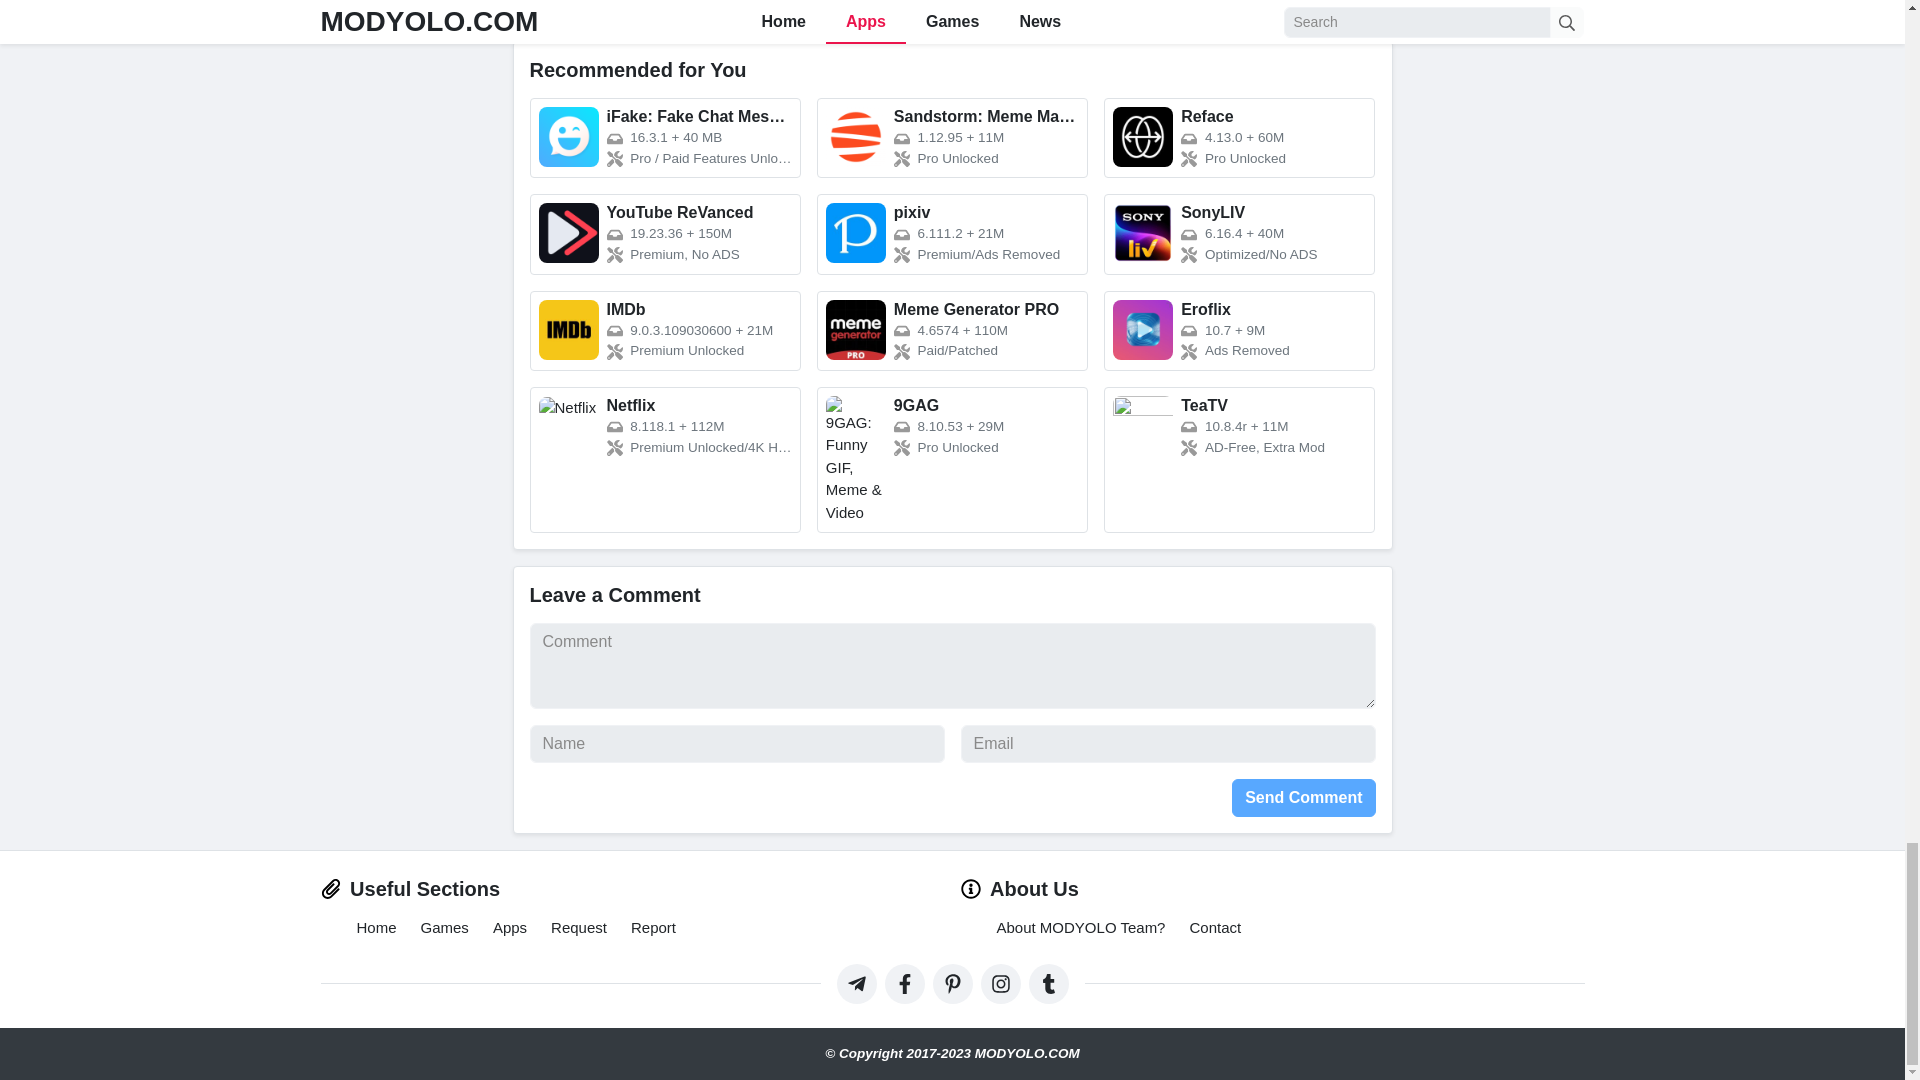 This screenshot has height=1080, width=1920. I want to click on pixiv, so click(952, 234).